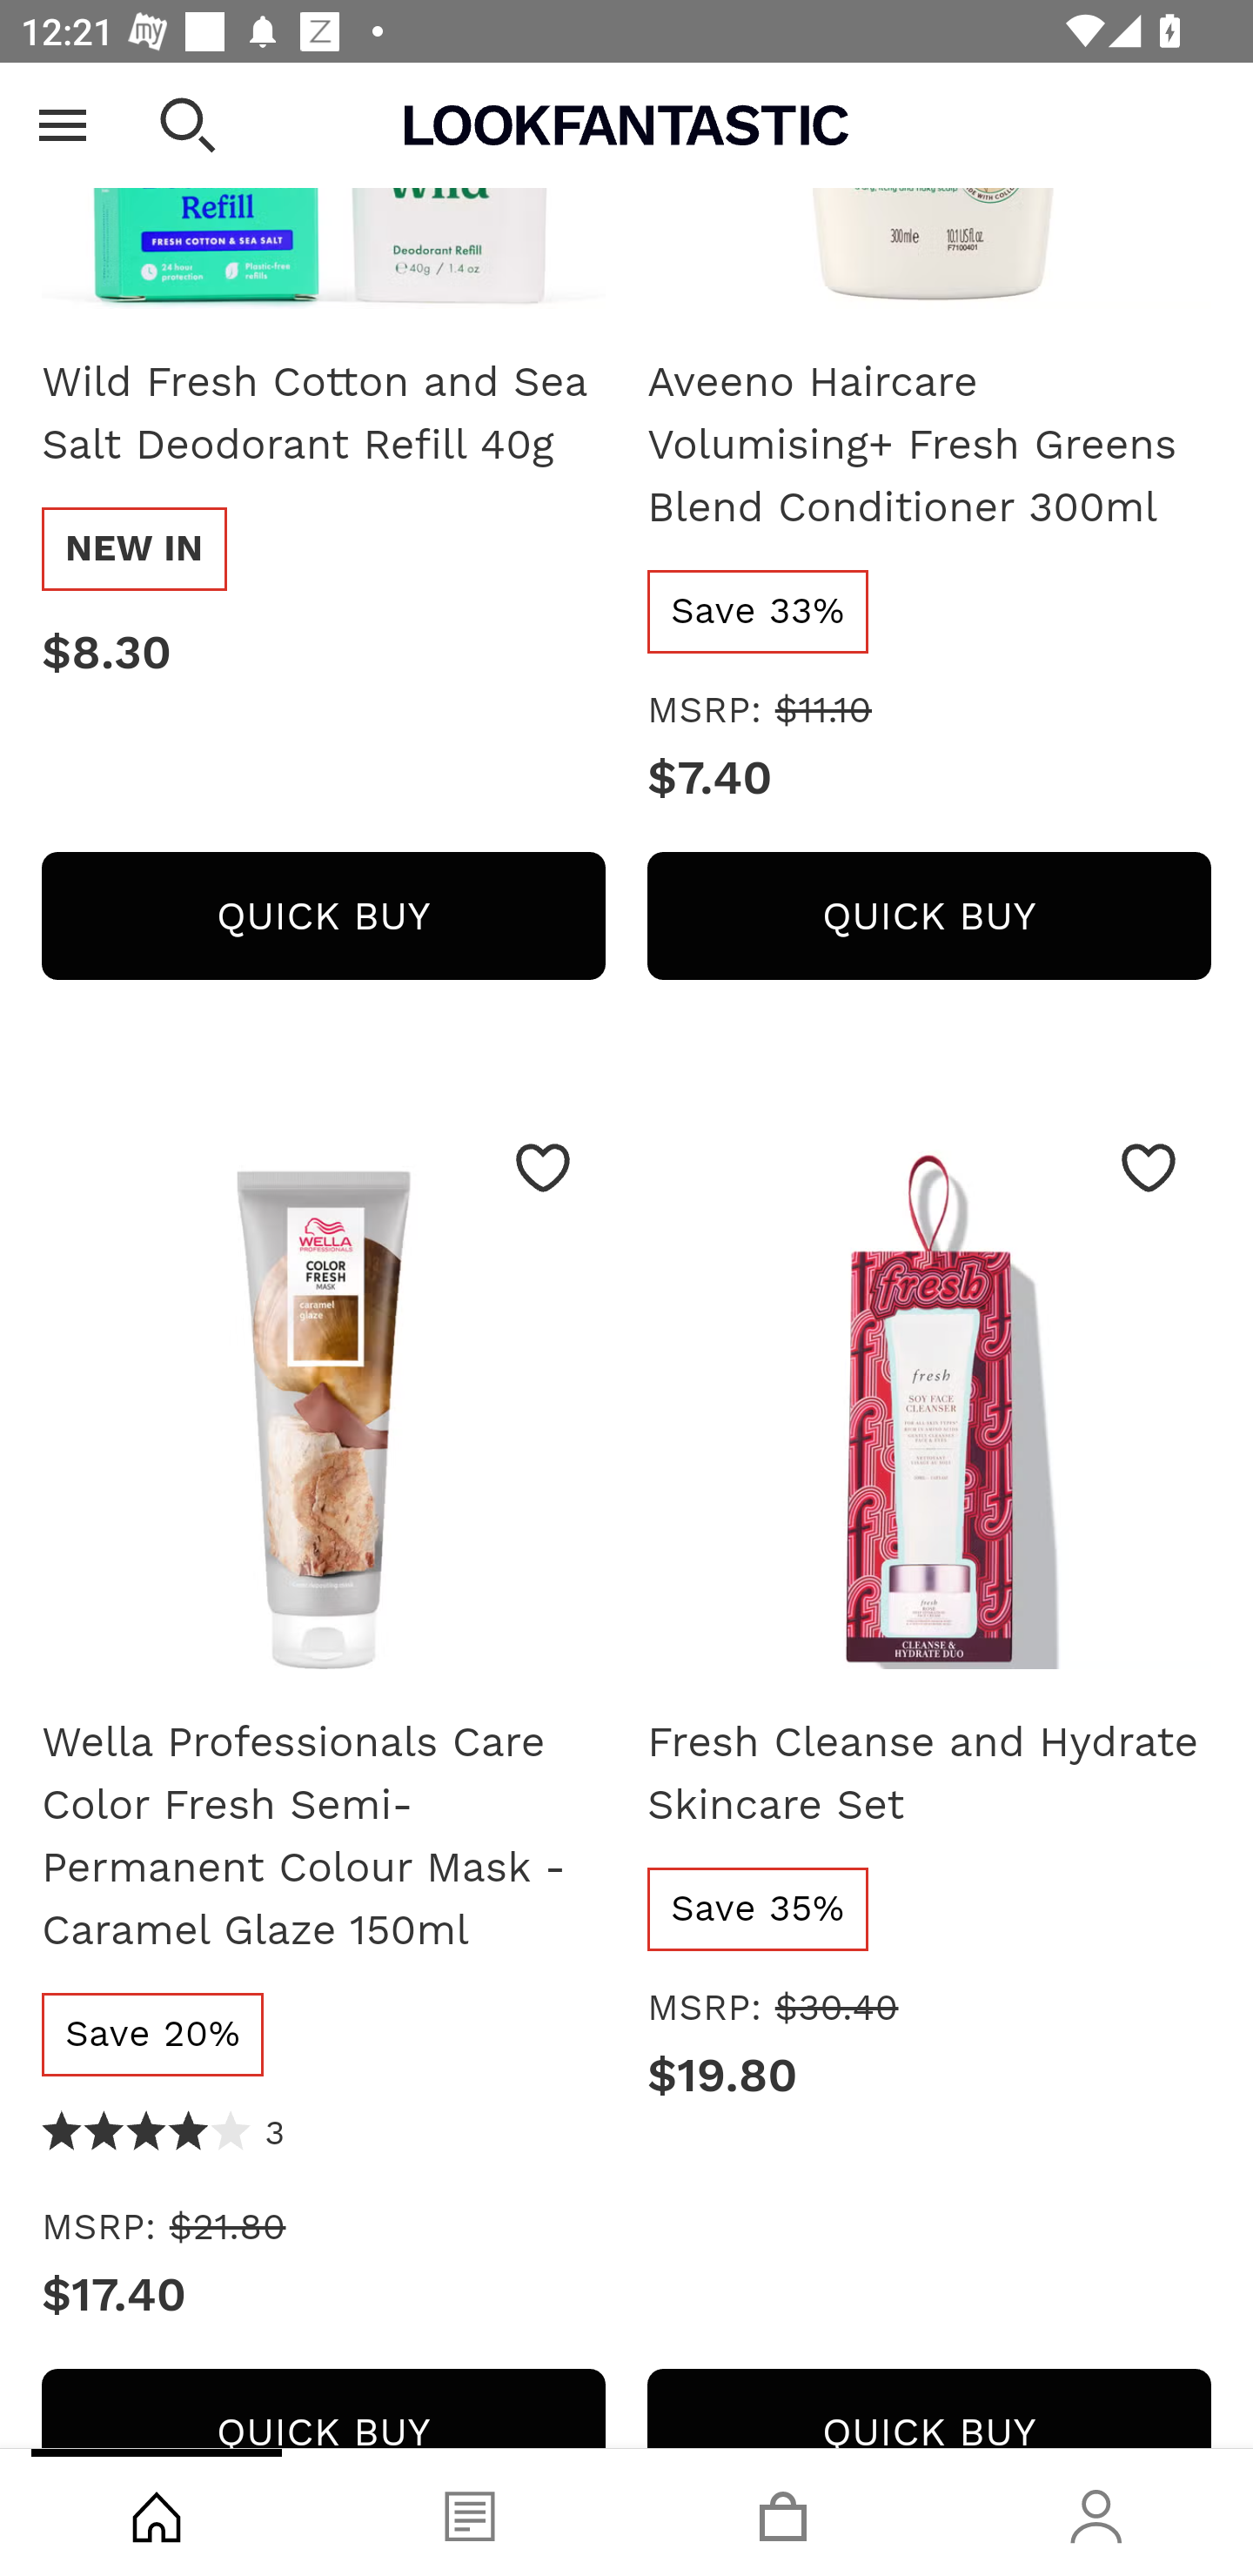 The image size is (1253, 2576). What do you see at coordinates (470, 2512) in the screenshot?
I see `Blog, tab, 2 of 4` at bounding box center [470, 2512].